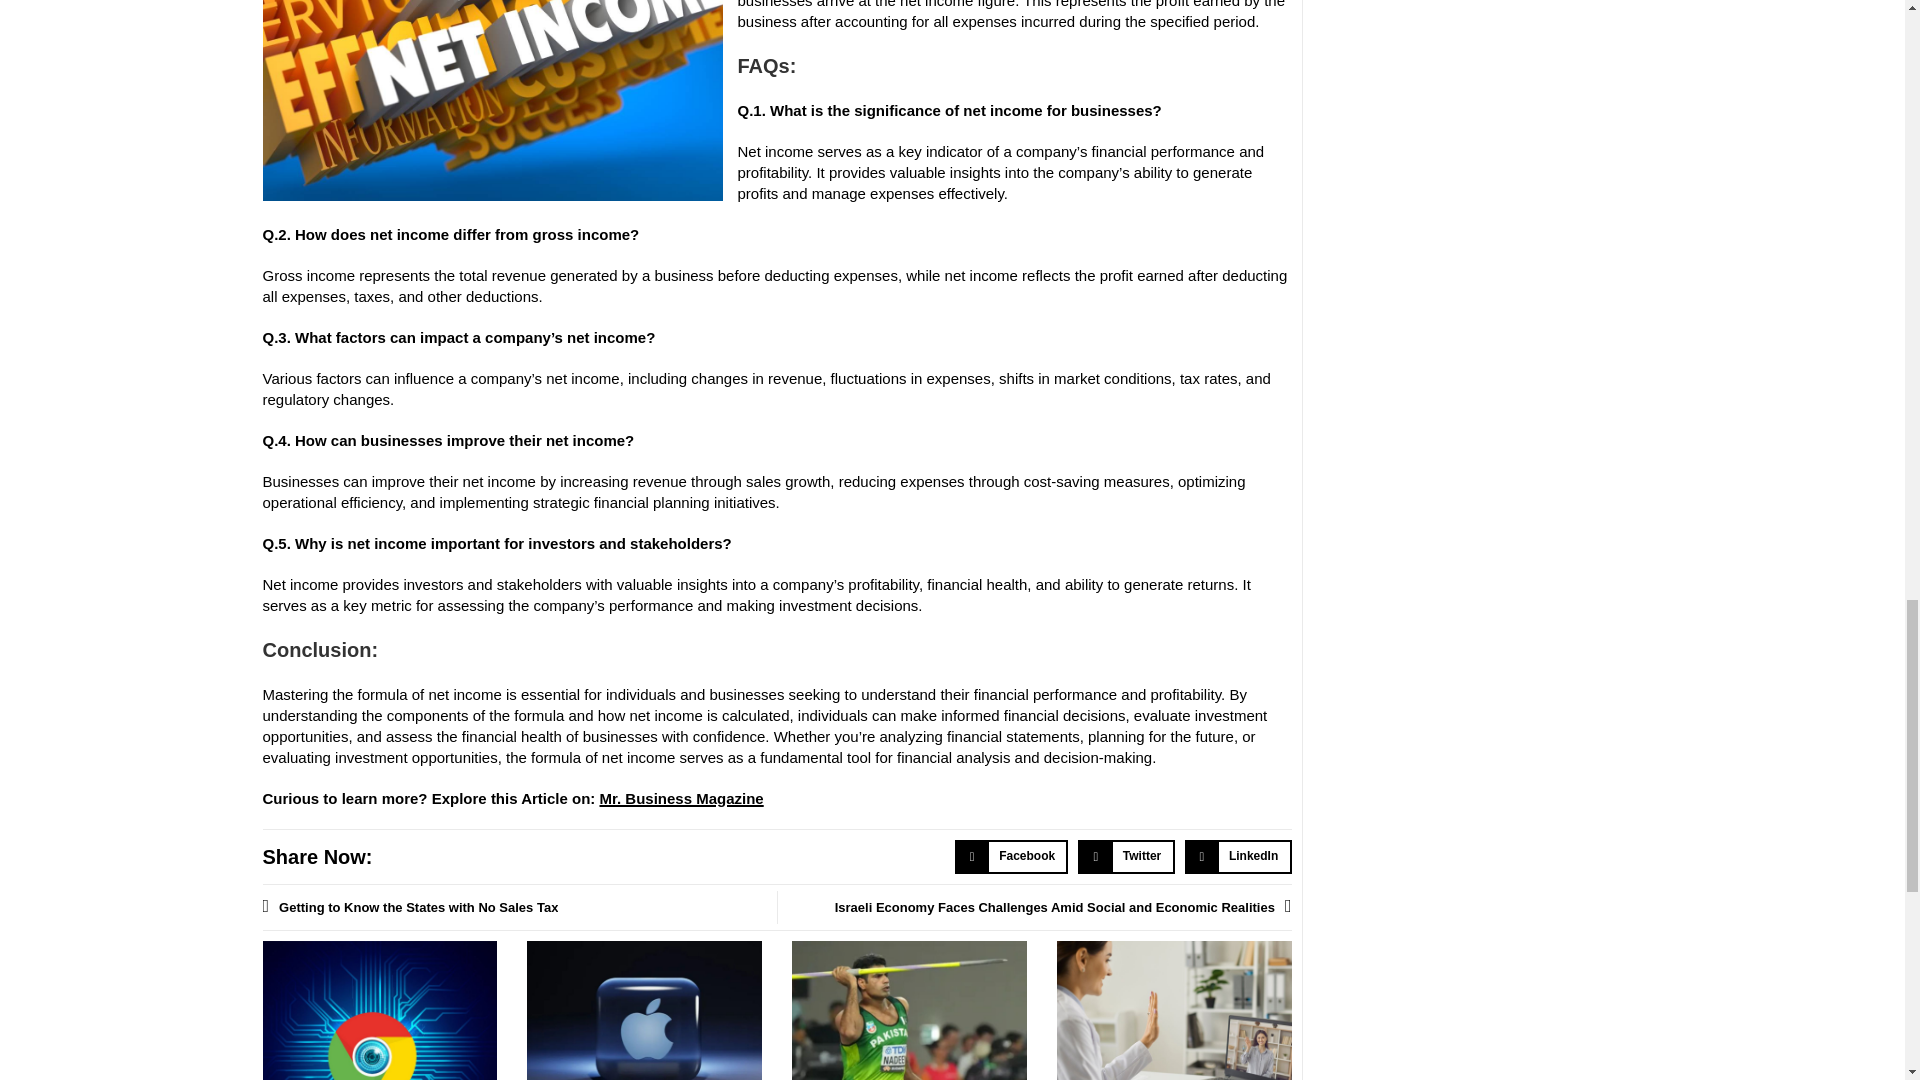  I want to click on Getting to Know the States with No Sales Tax, so click(518, 907).